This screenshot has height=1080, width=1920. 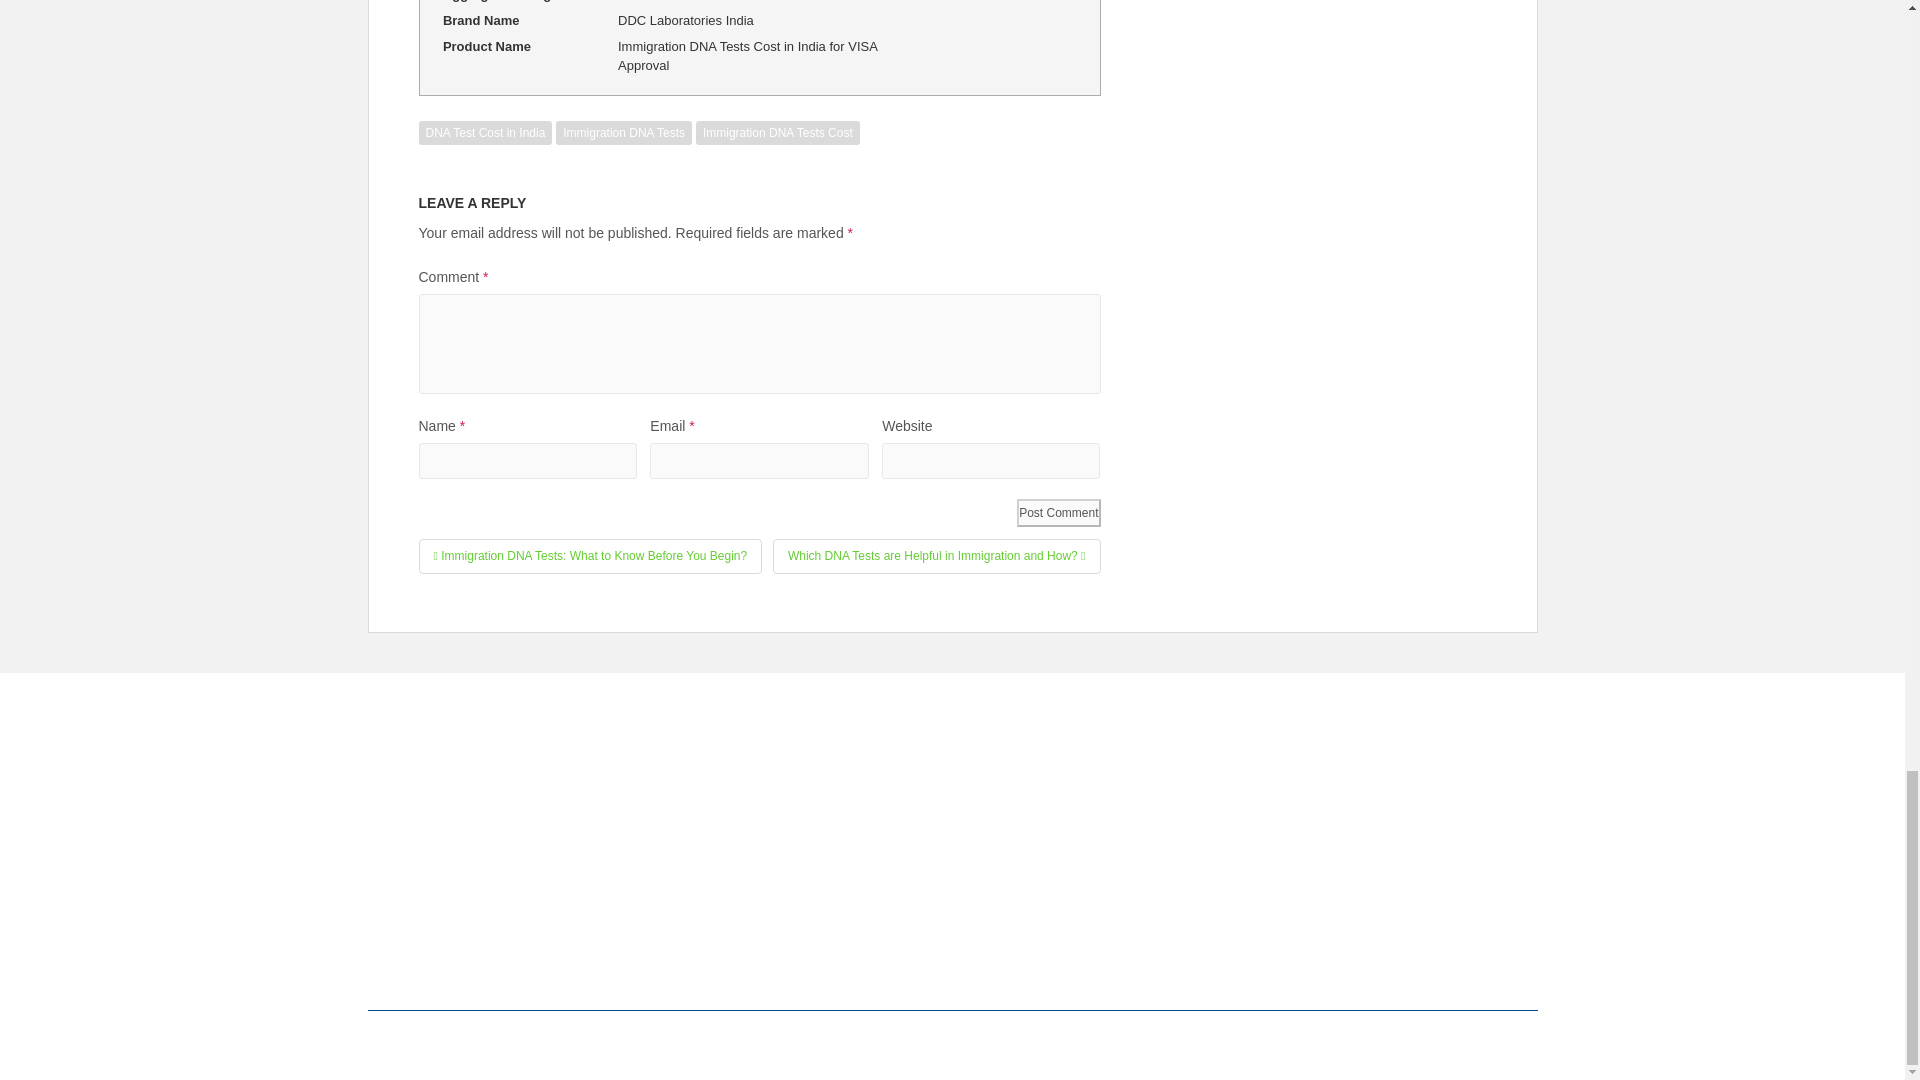 What do you see at coordinates (778, 131) in the screenshot?
I see `Immigration DNA Tests Cost` at bounding box center [778, 131].